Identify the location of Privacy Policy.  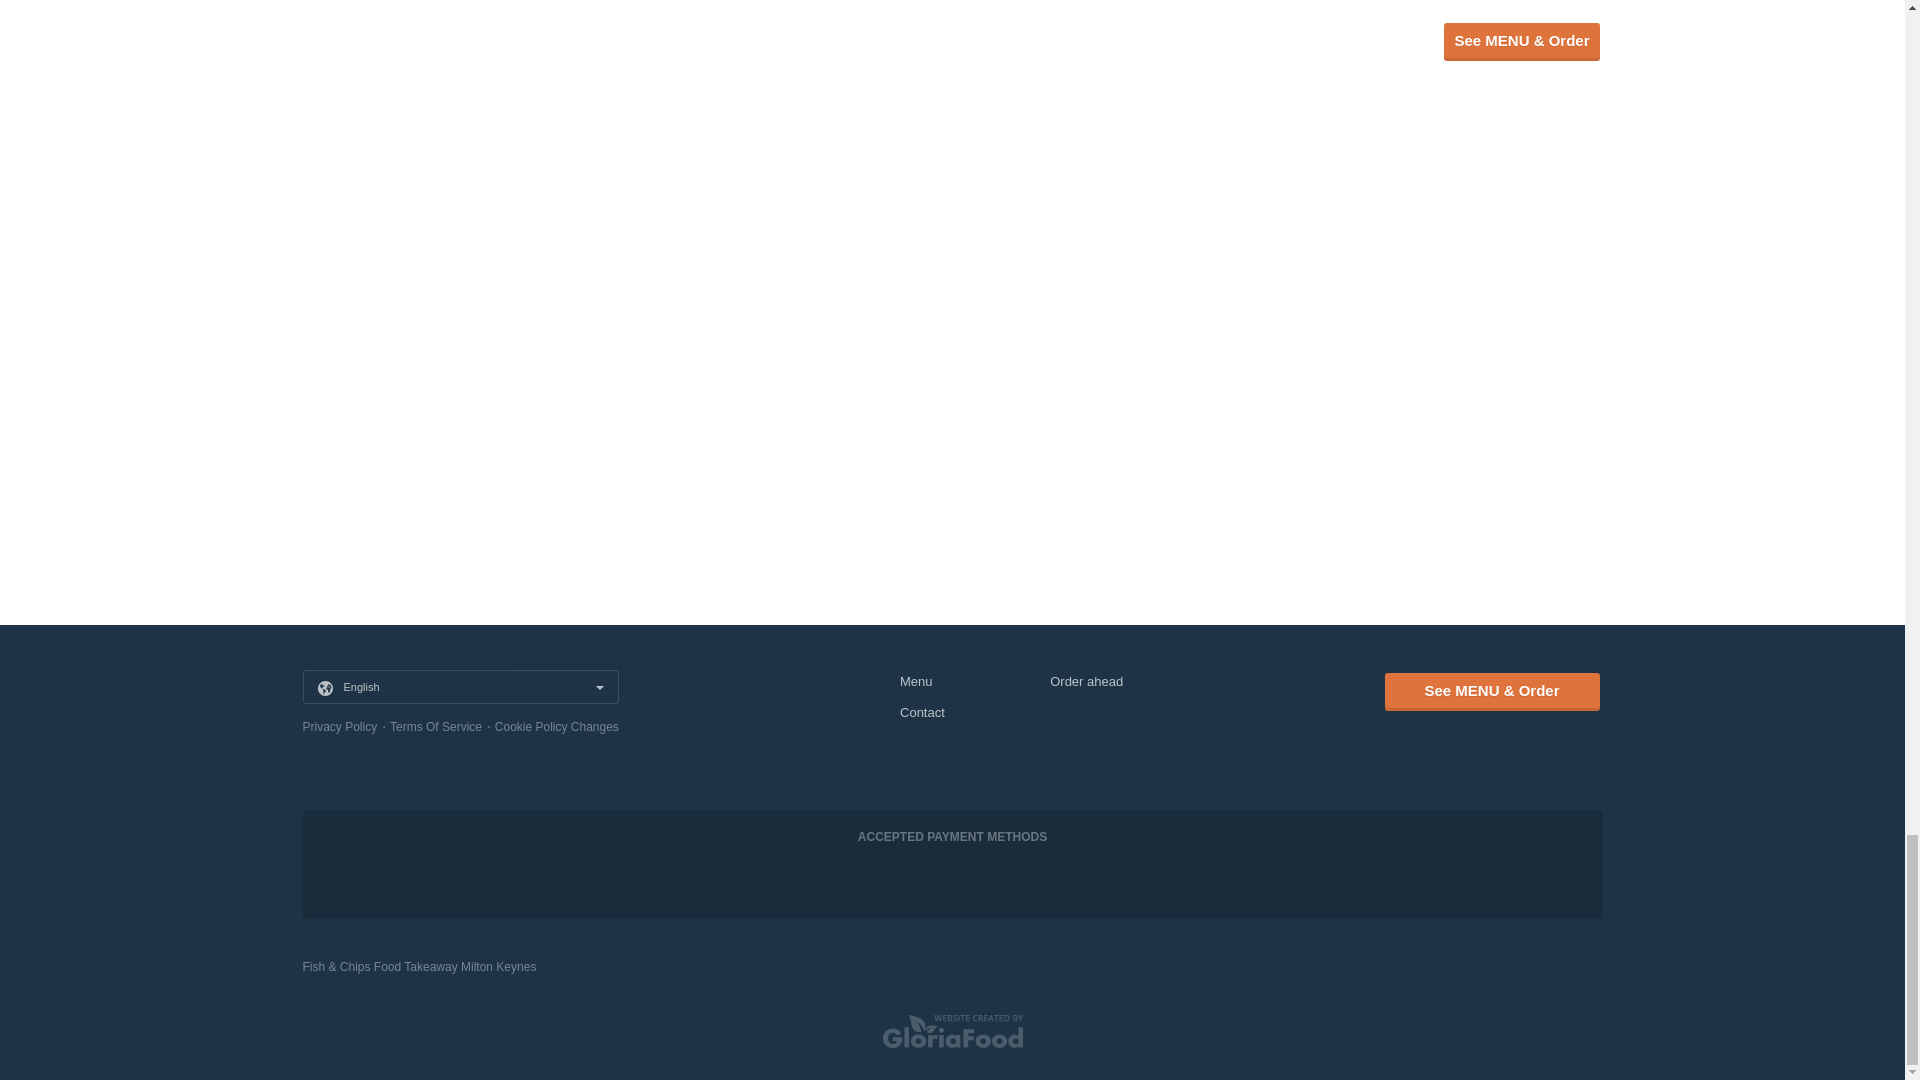
(338, 727).